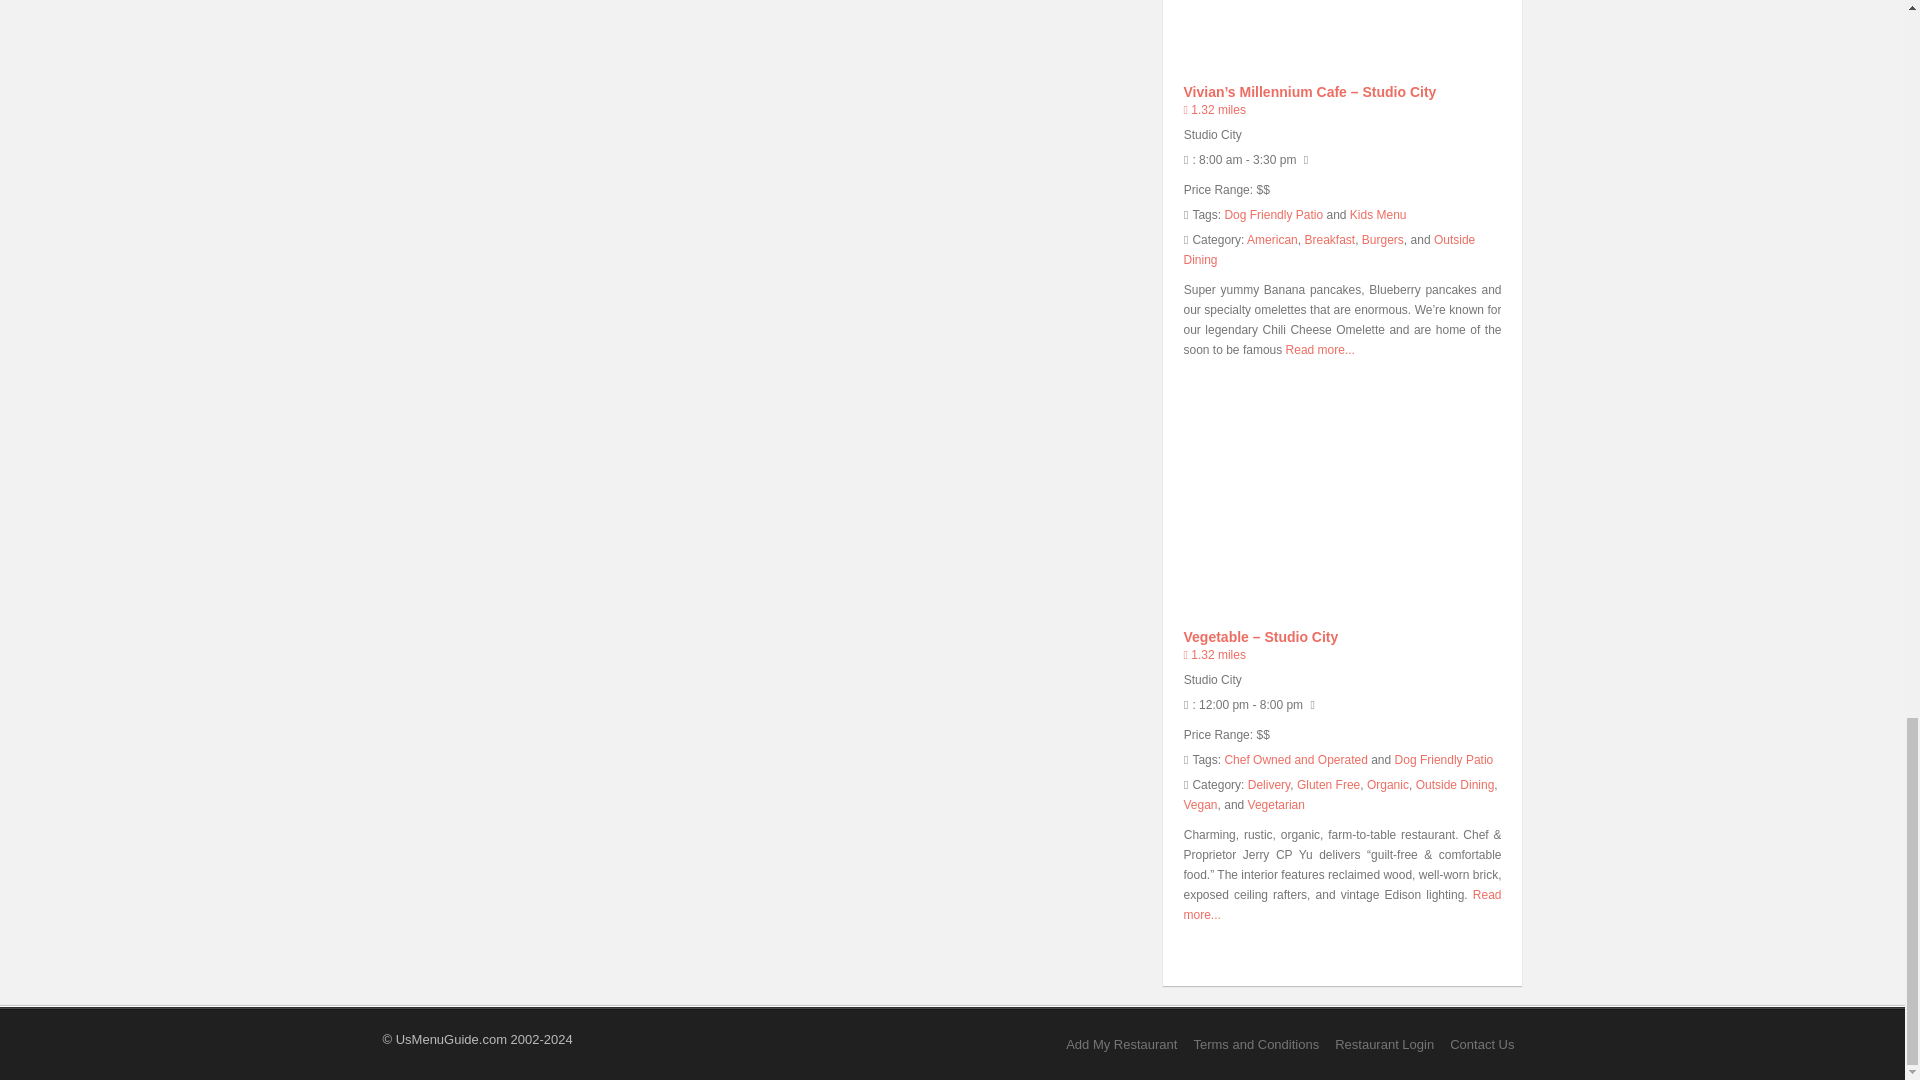 Image resolution: width=1920 pixels, height=1080 pixels. I want to click on Dog Friendly Patio, so click(1444, 759).